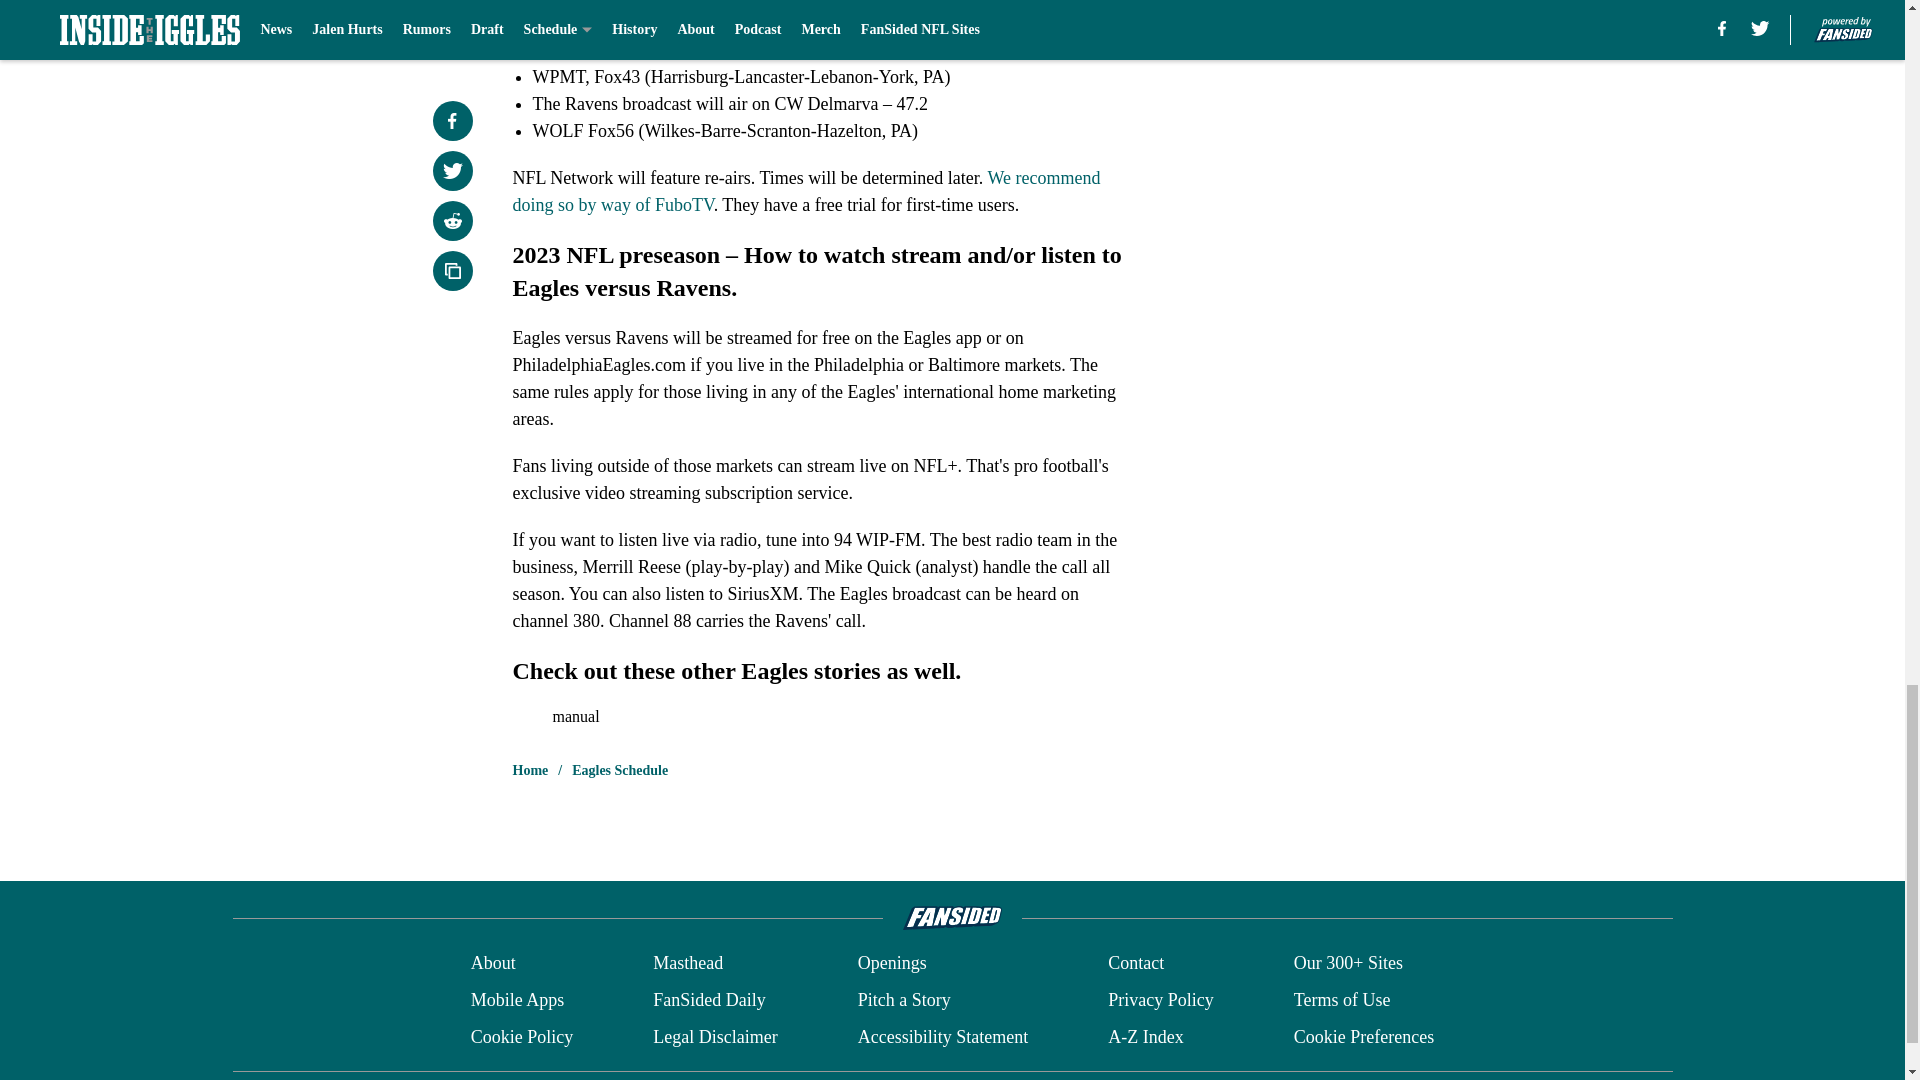  I want to click on About, so click(493, 964).